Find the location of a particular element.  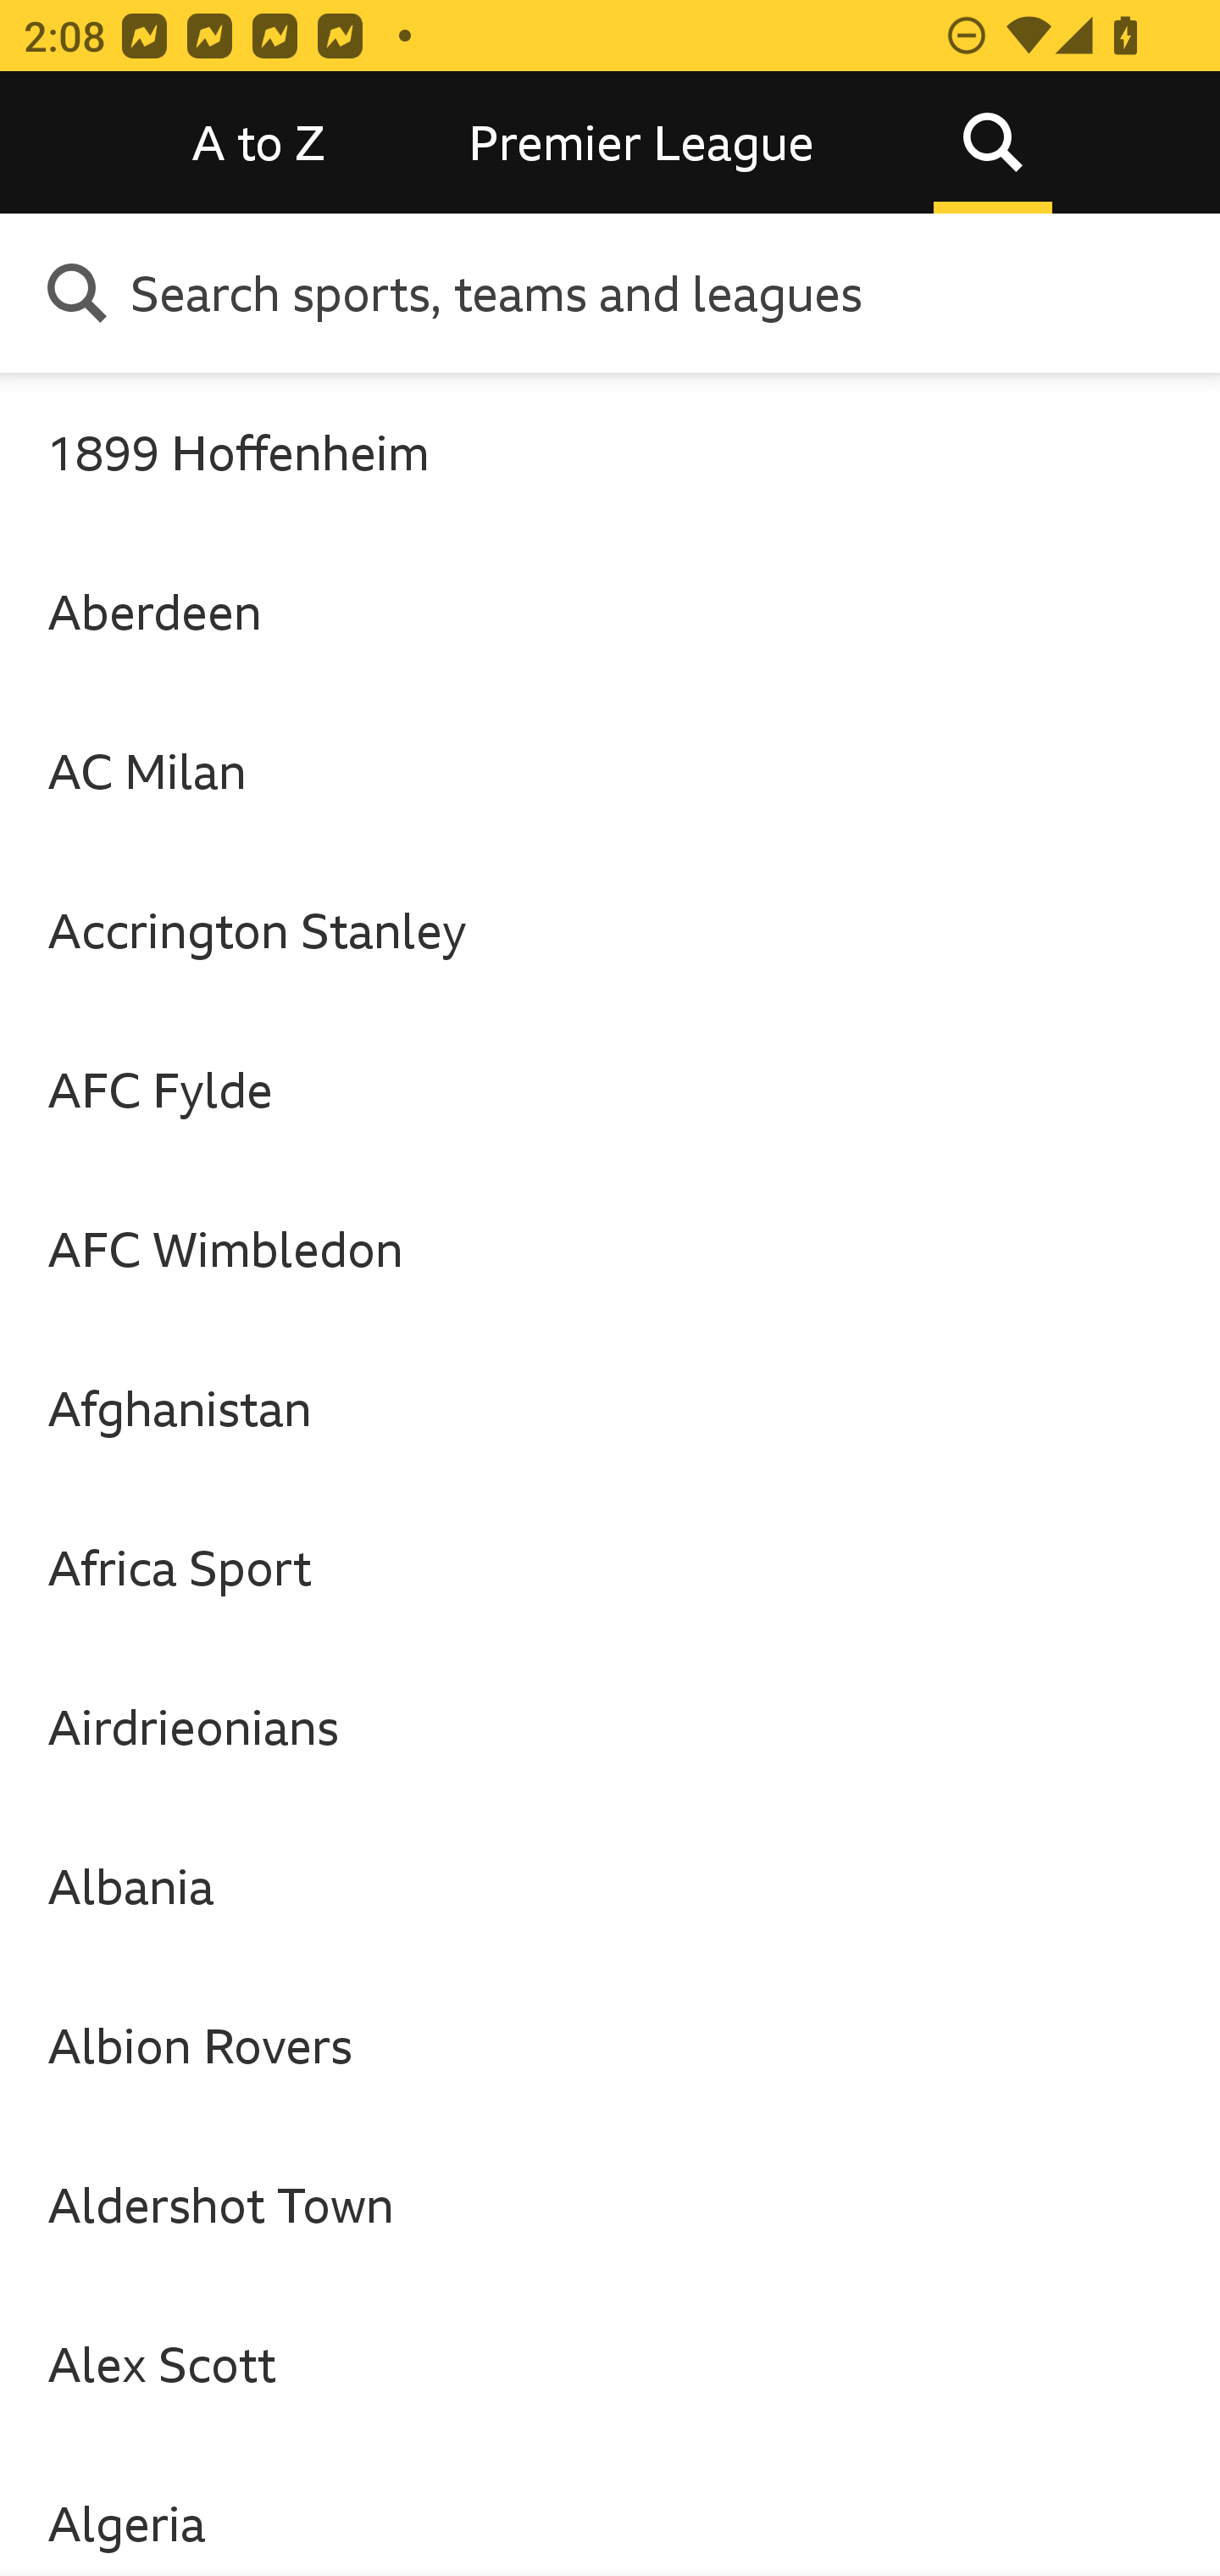

Search sports, teams and leagues is located at coordinates (663, 293).